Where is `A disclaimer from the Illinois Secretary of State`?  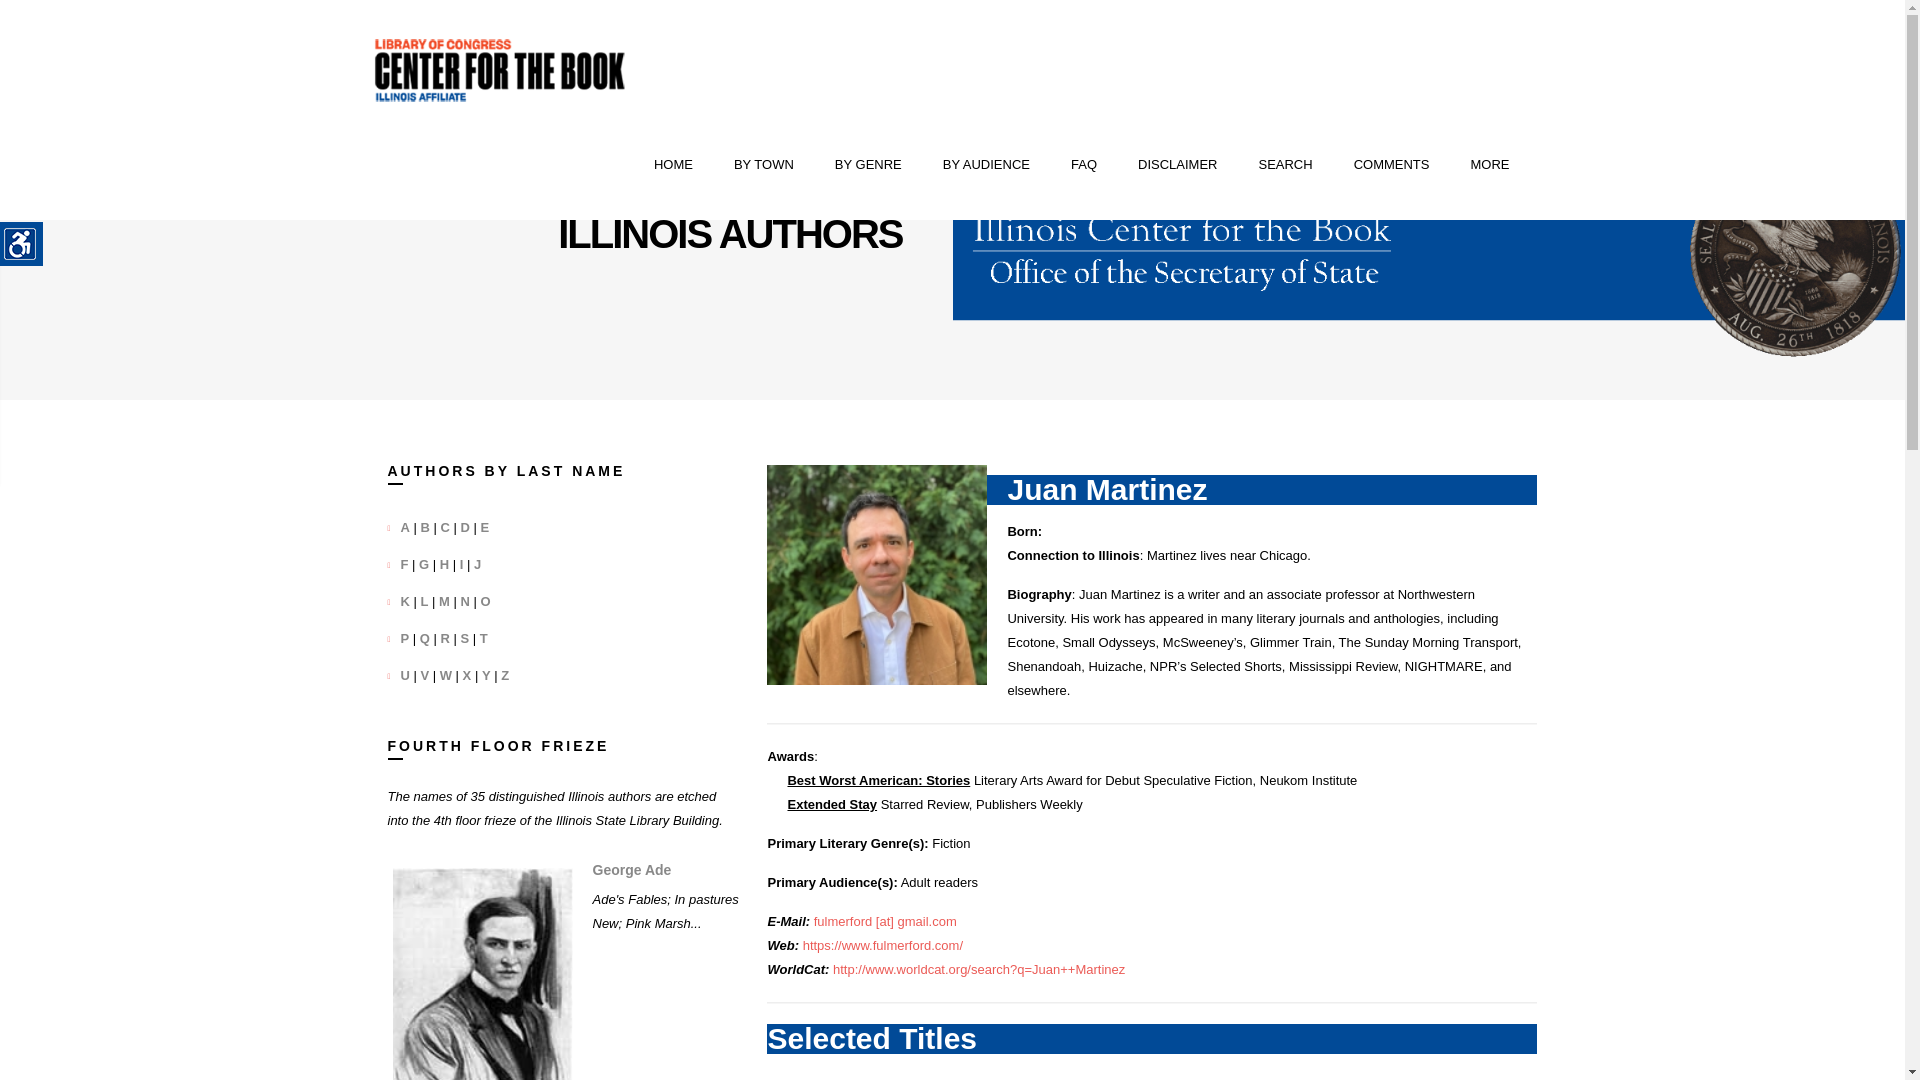 A disclaimer from the Illinois Secretary of State is located at coordinates (1178, 165).